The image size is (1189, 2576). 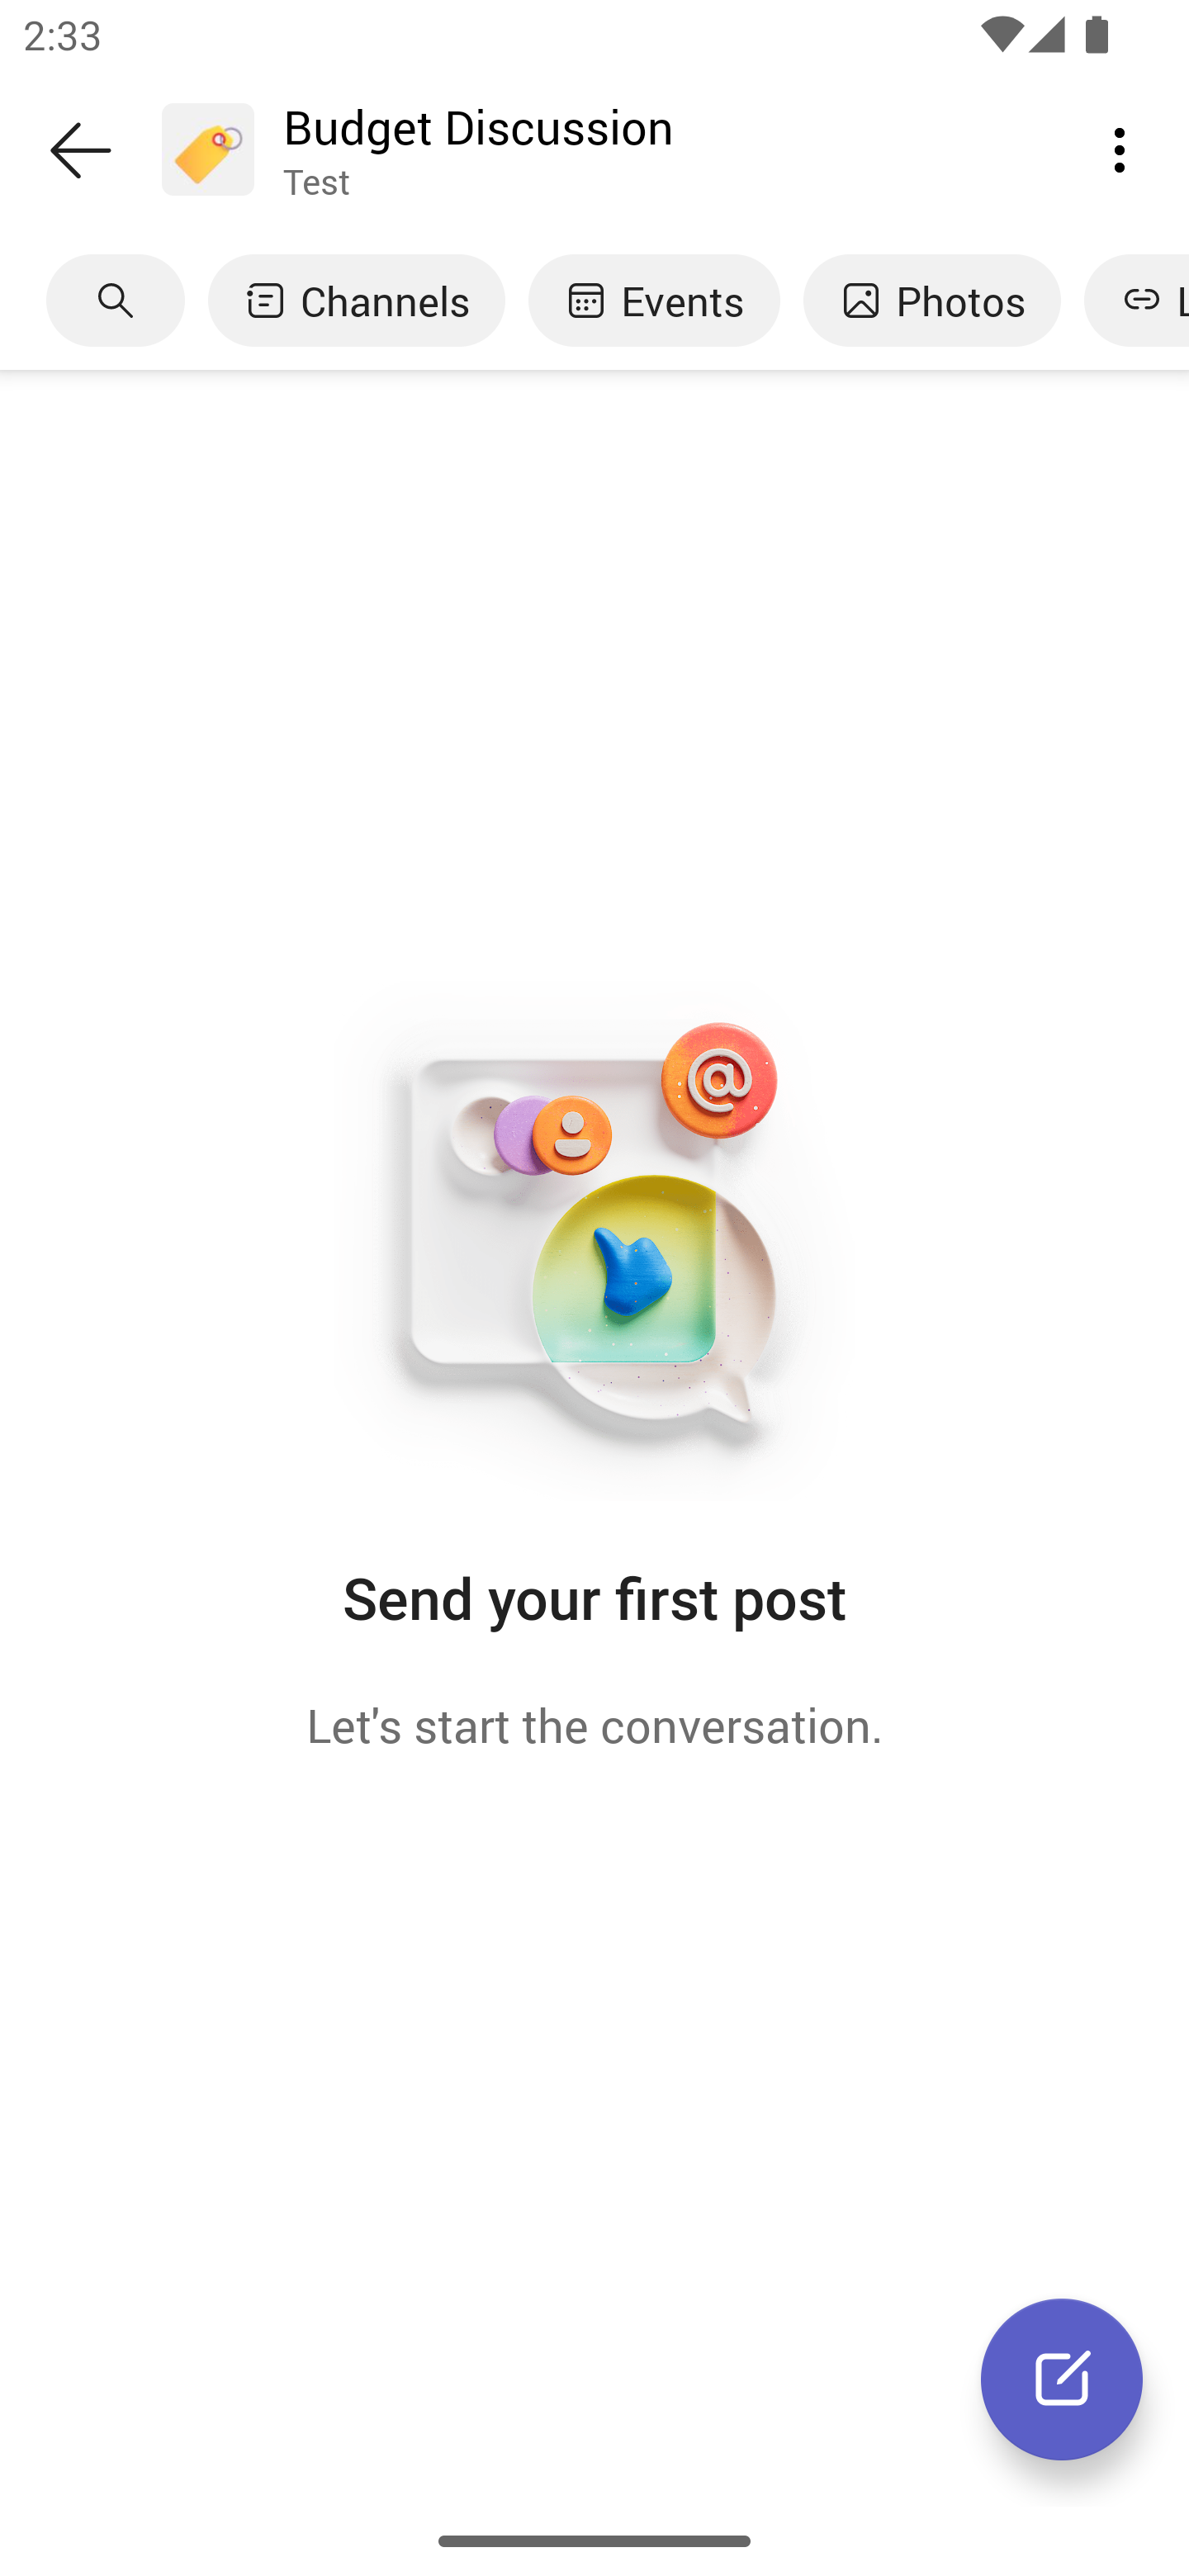 I want to click on Back, so click(x=81, y=150).